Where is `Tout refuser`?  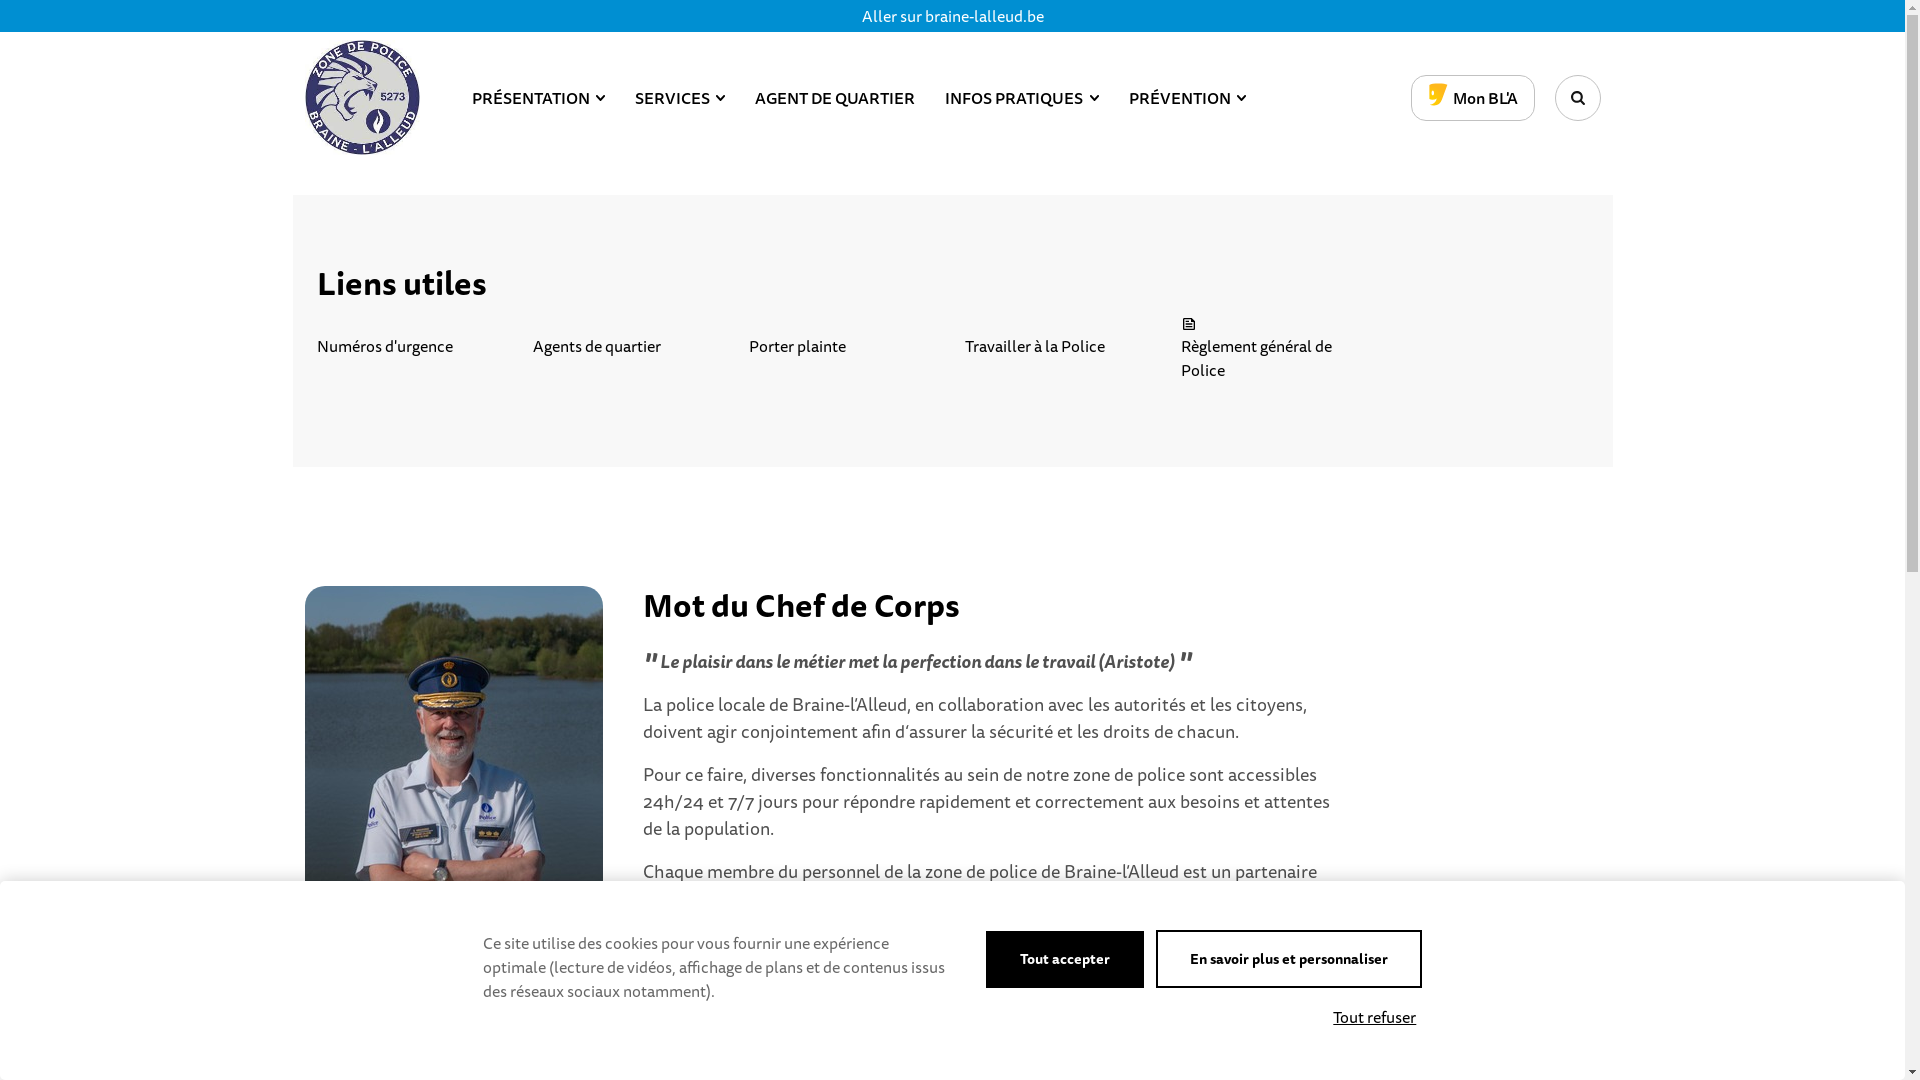
Tout refuser is located at coordinates (1374, 1017).